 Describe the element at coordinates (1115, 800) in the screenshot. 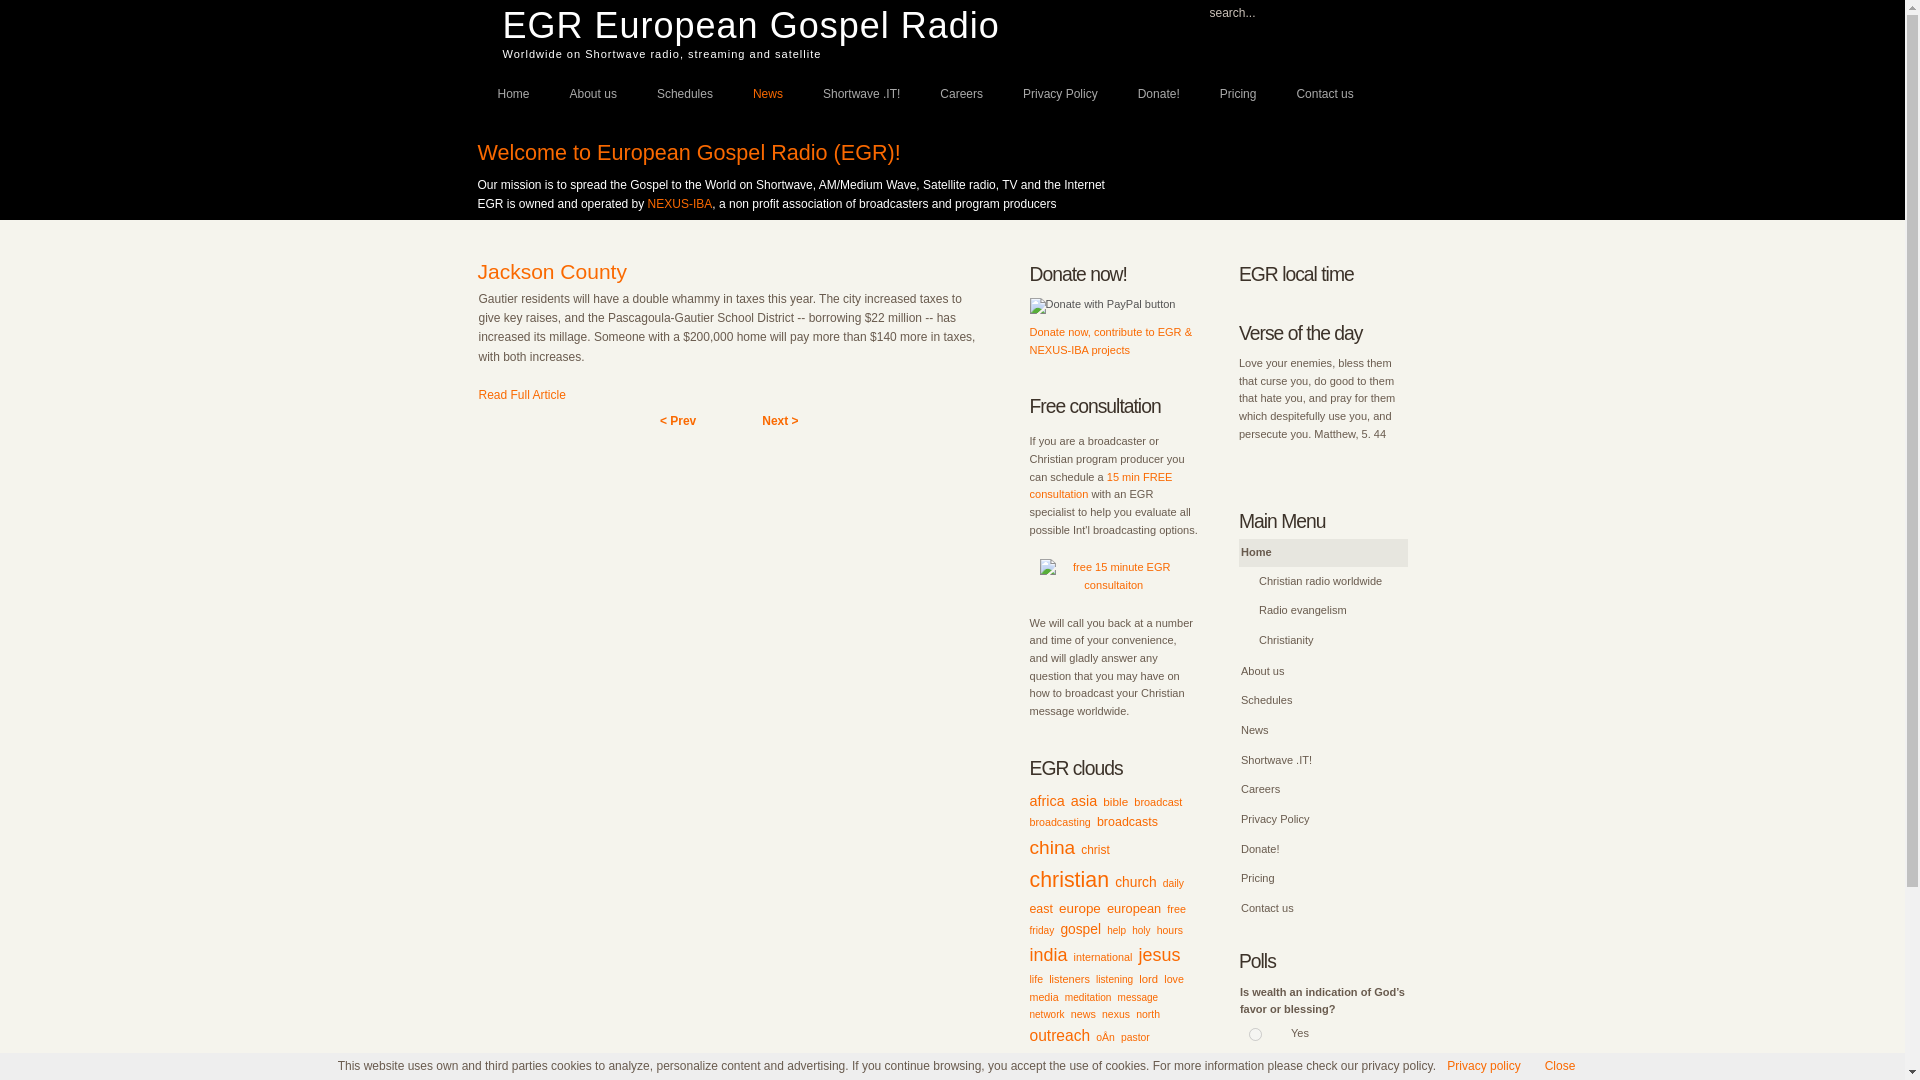

I see `bible` at that location.